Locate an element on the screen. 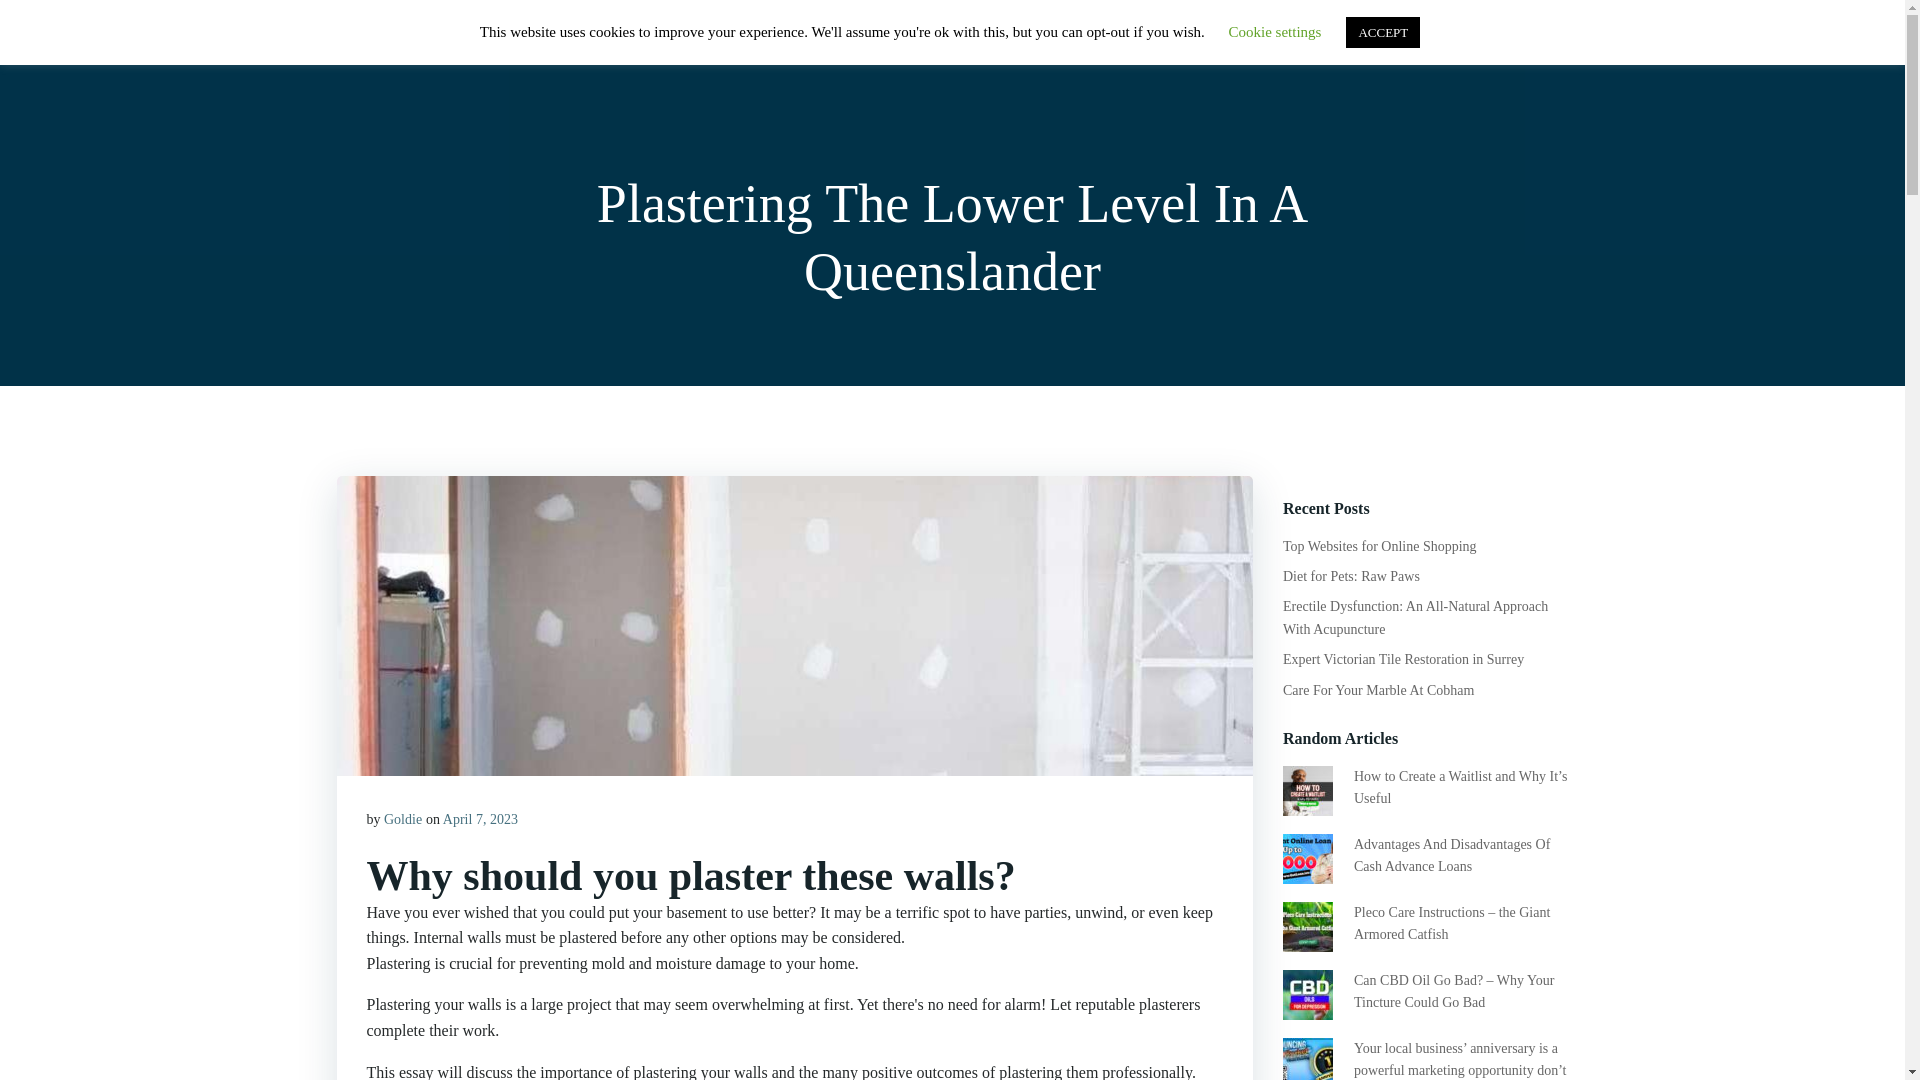 The image size is (1920, 1080). April 7, 2023 is located at coordinates (480, 820).